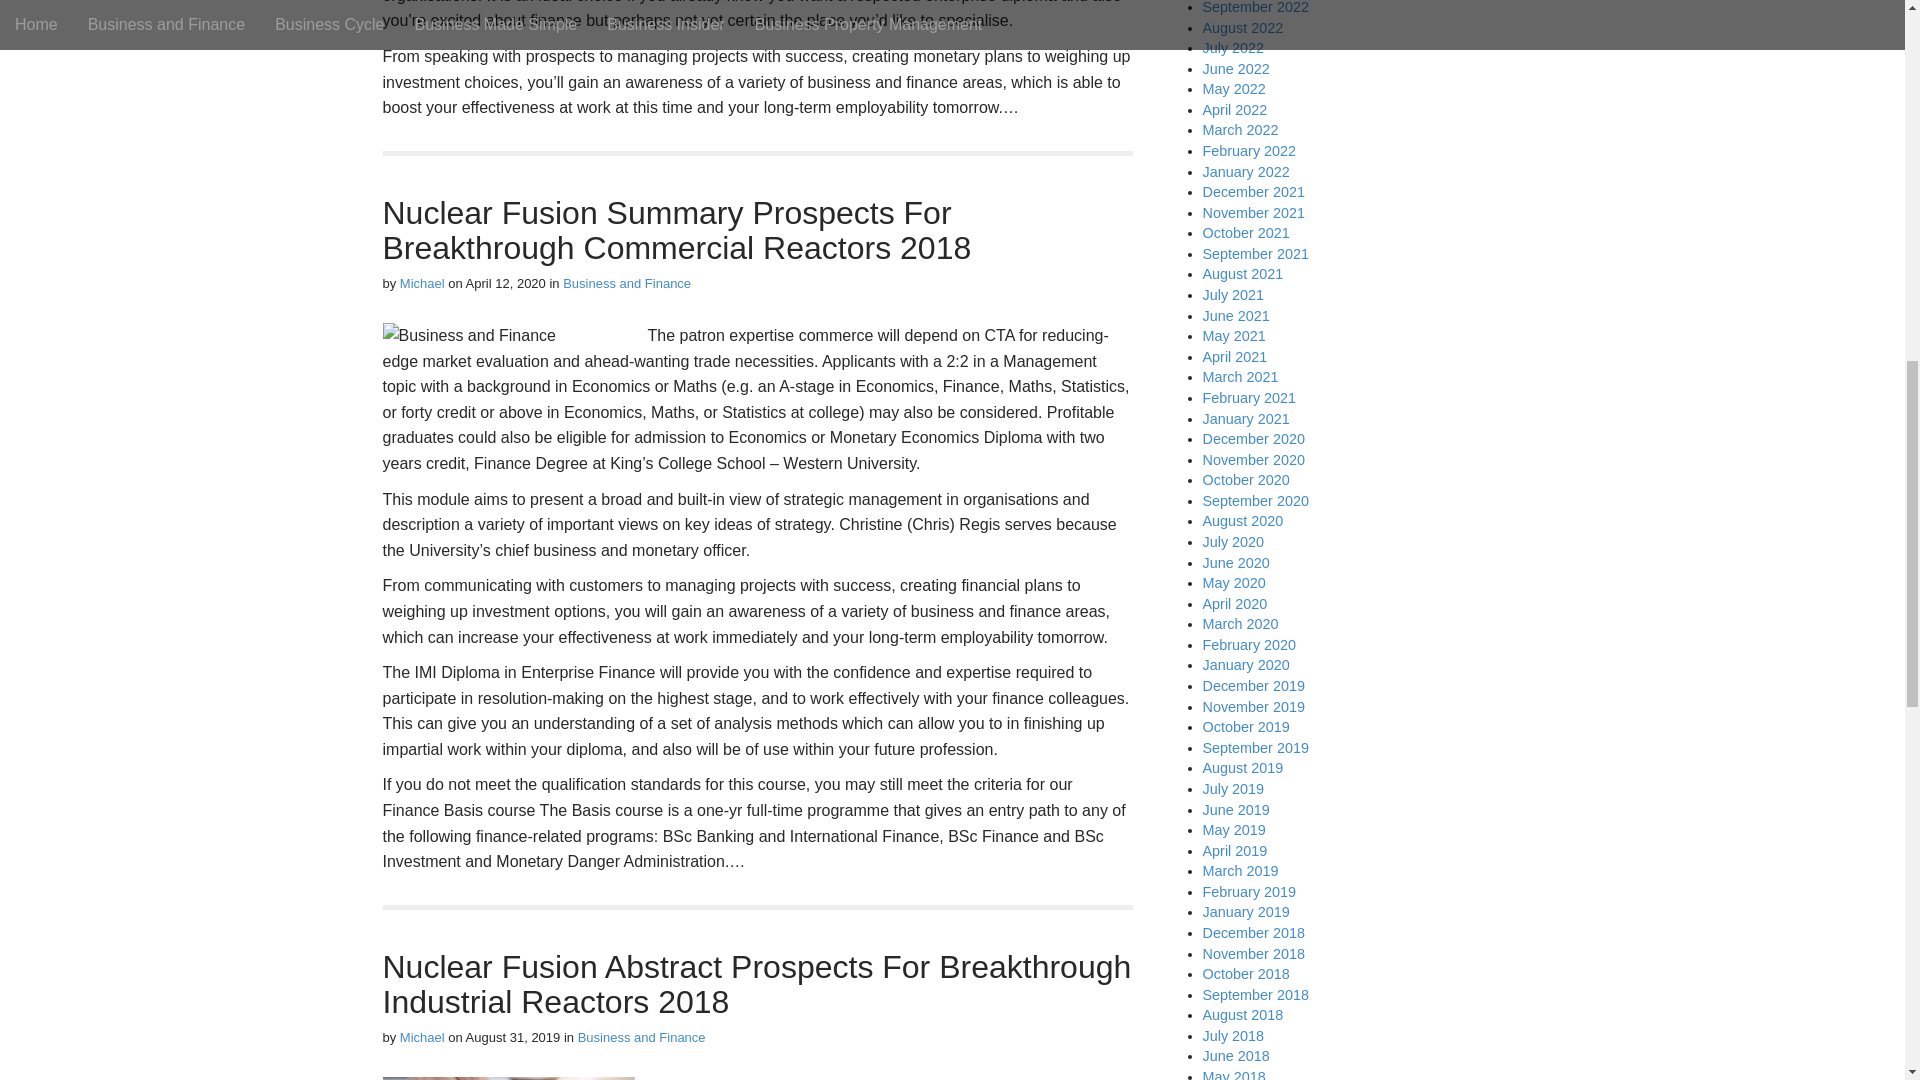  I want to click on Posts by Michael, so click(422, 1038).